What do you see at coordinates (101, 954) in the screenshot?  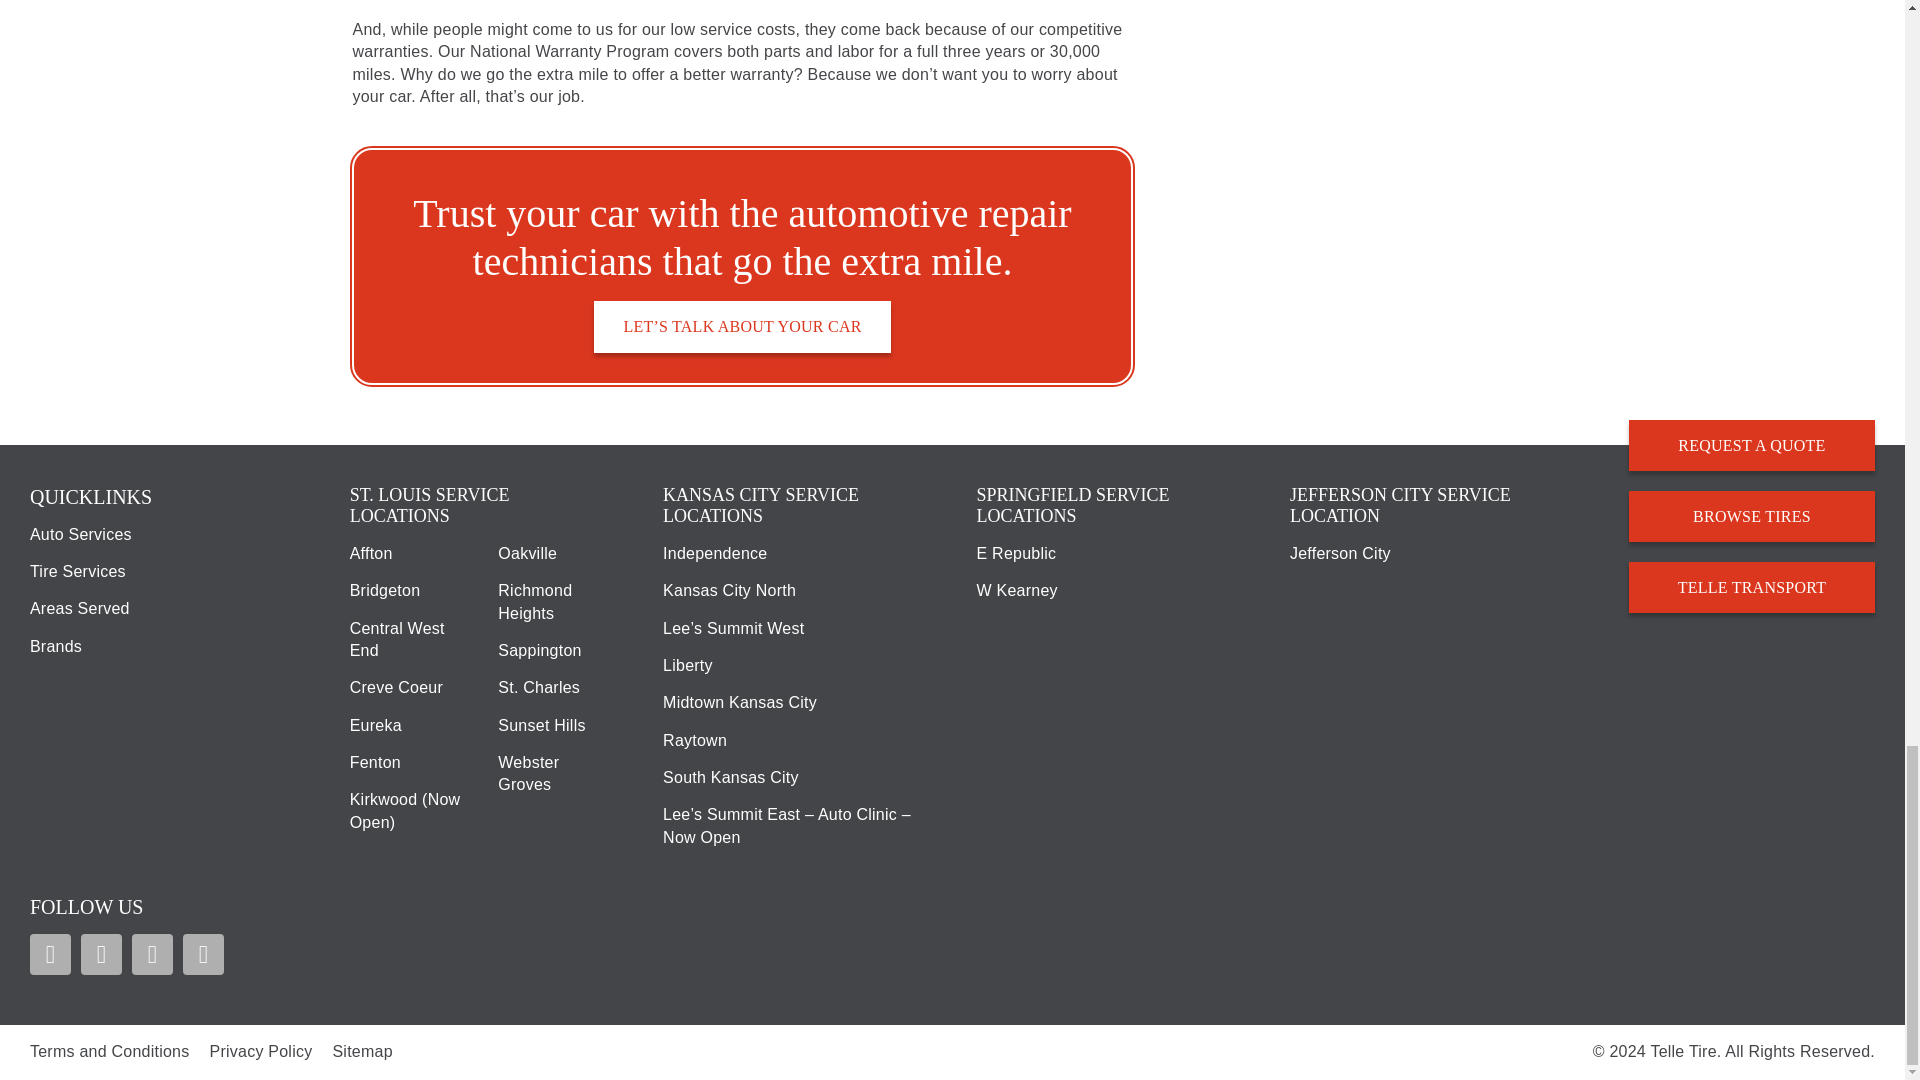 I see `X` at bounding box center [101, 954].